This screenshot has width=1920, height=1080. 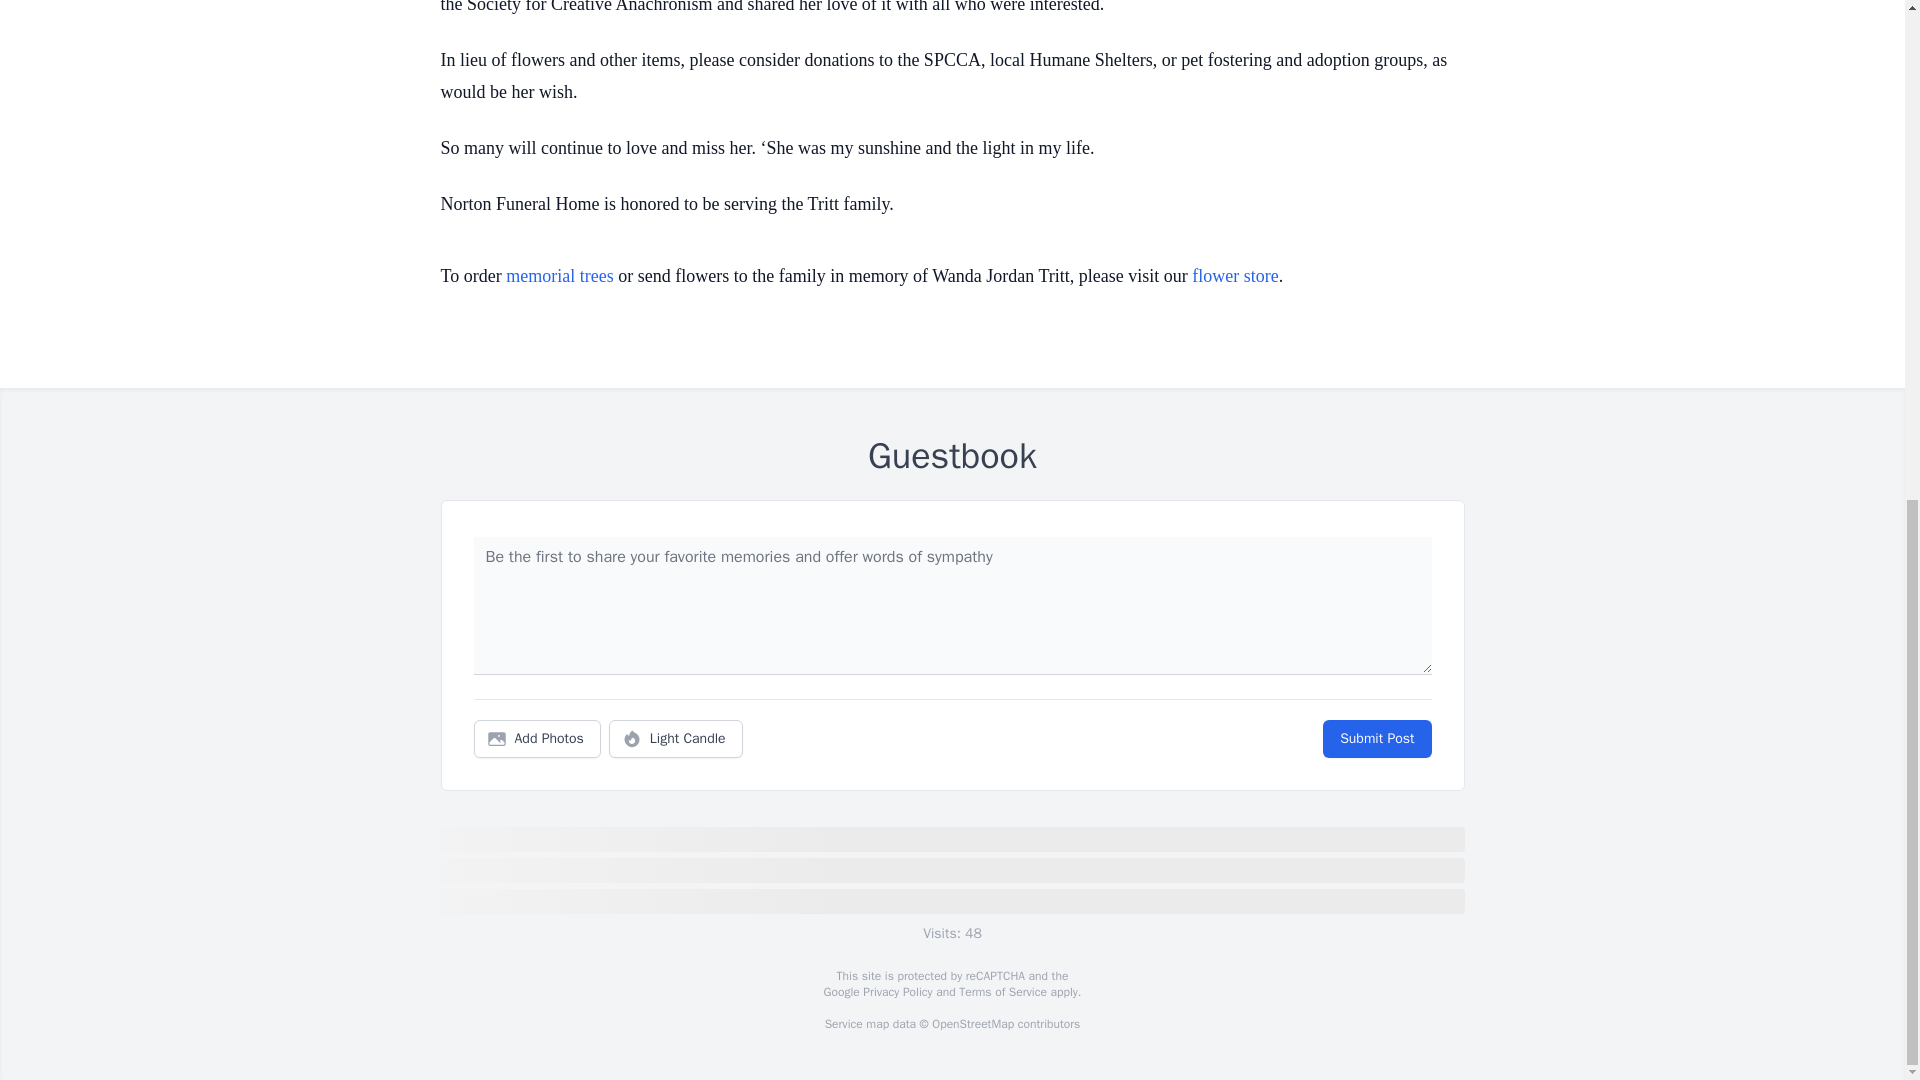 What do you see at coordinates (1002, 992) in the screenshot?
I see `Terms of Service` at bounding box center [1002, 992].